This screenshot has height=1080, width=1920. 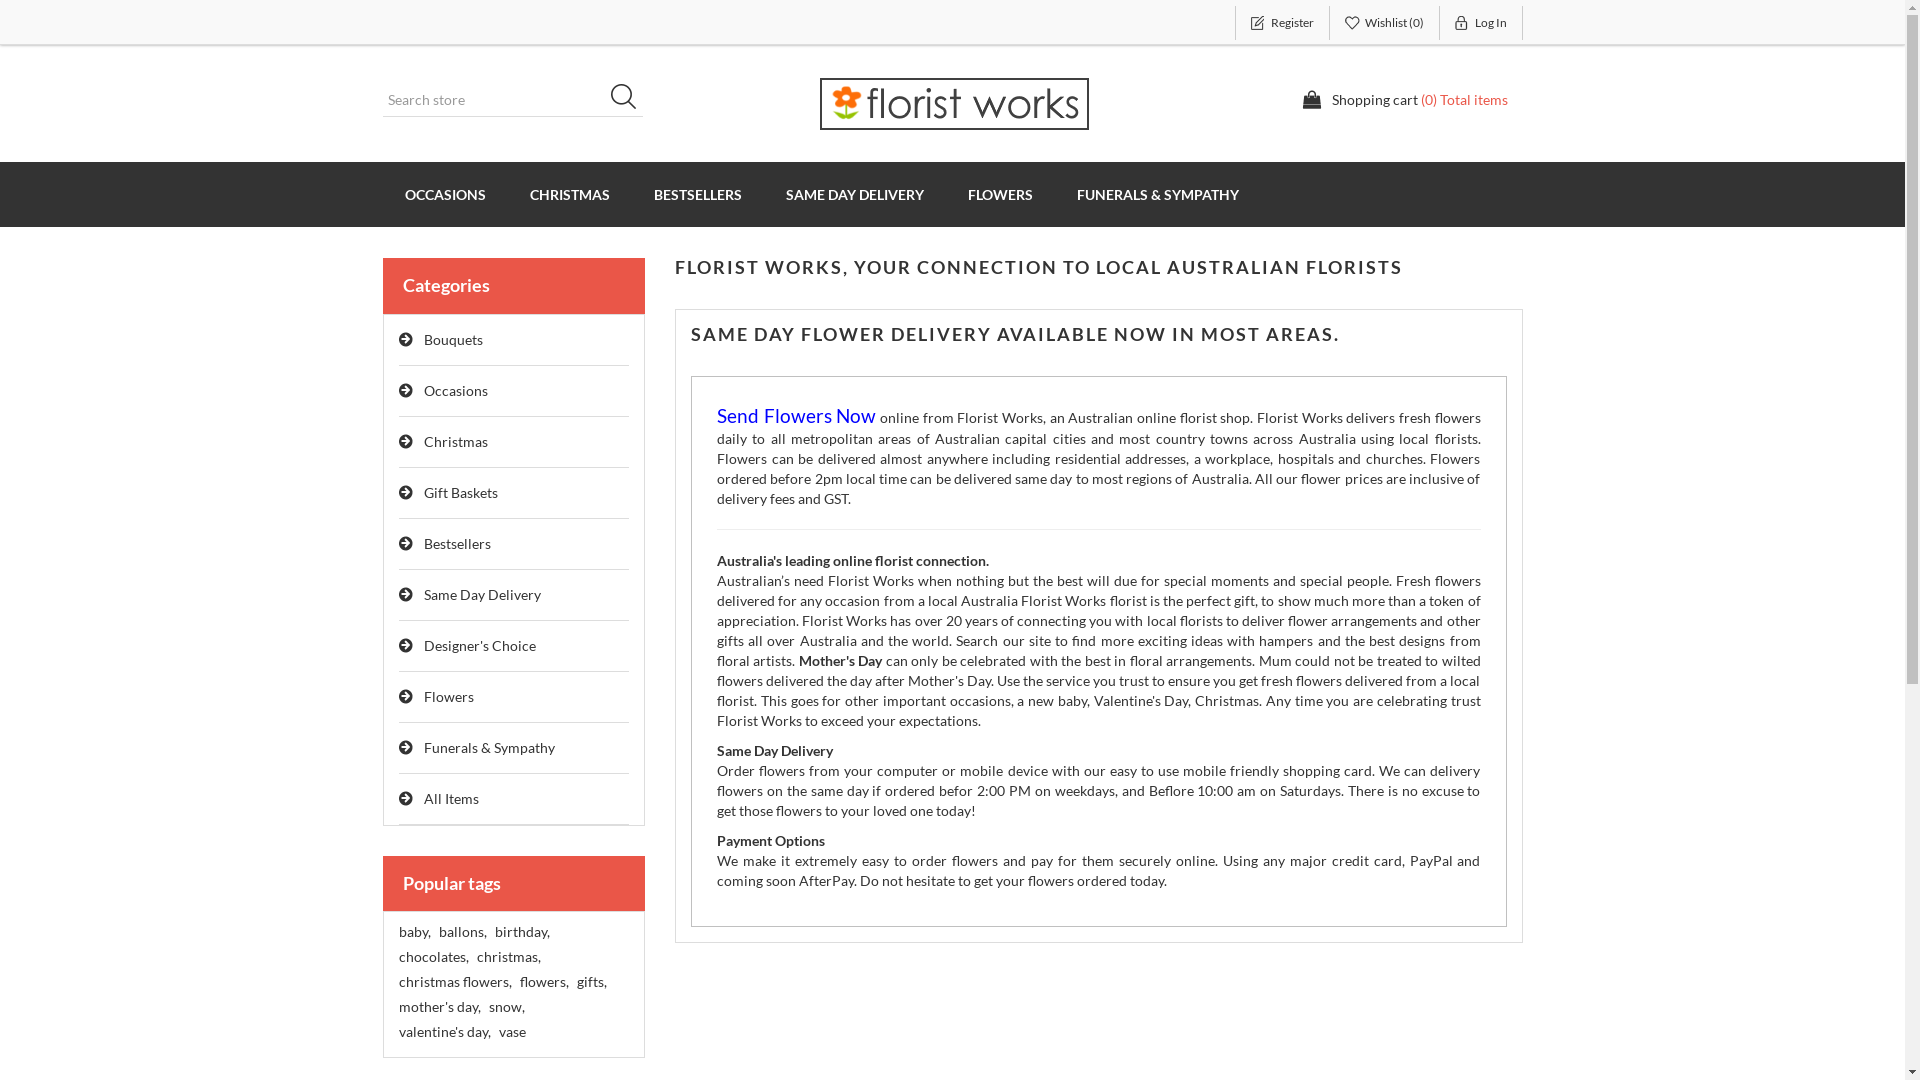 What do you see at coordinates (454, 982) in the screenshot?
I see `christmas flowers,` at bounding box center [454, 982].